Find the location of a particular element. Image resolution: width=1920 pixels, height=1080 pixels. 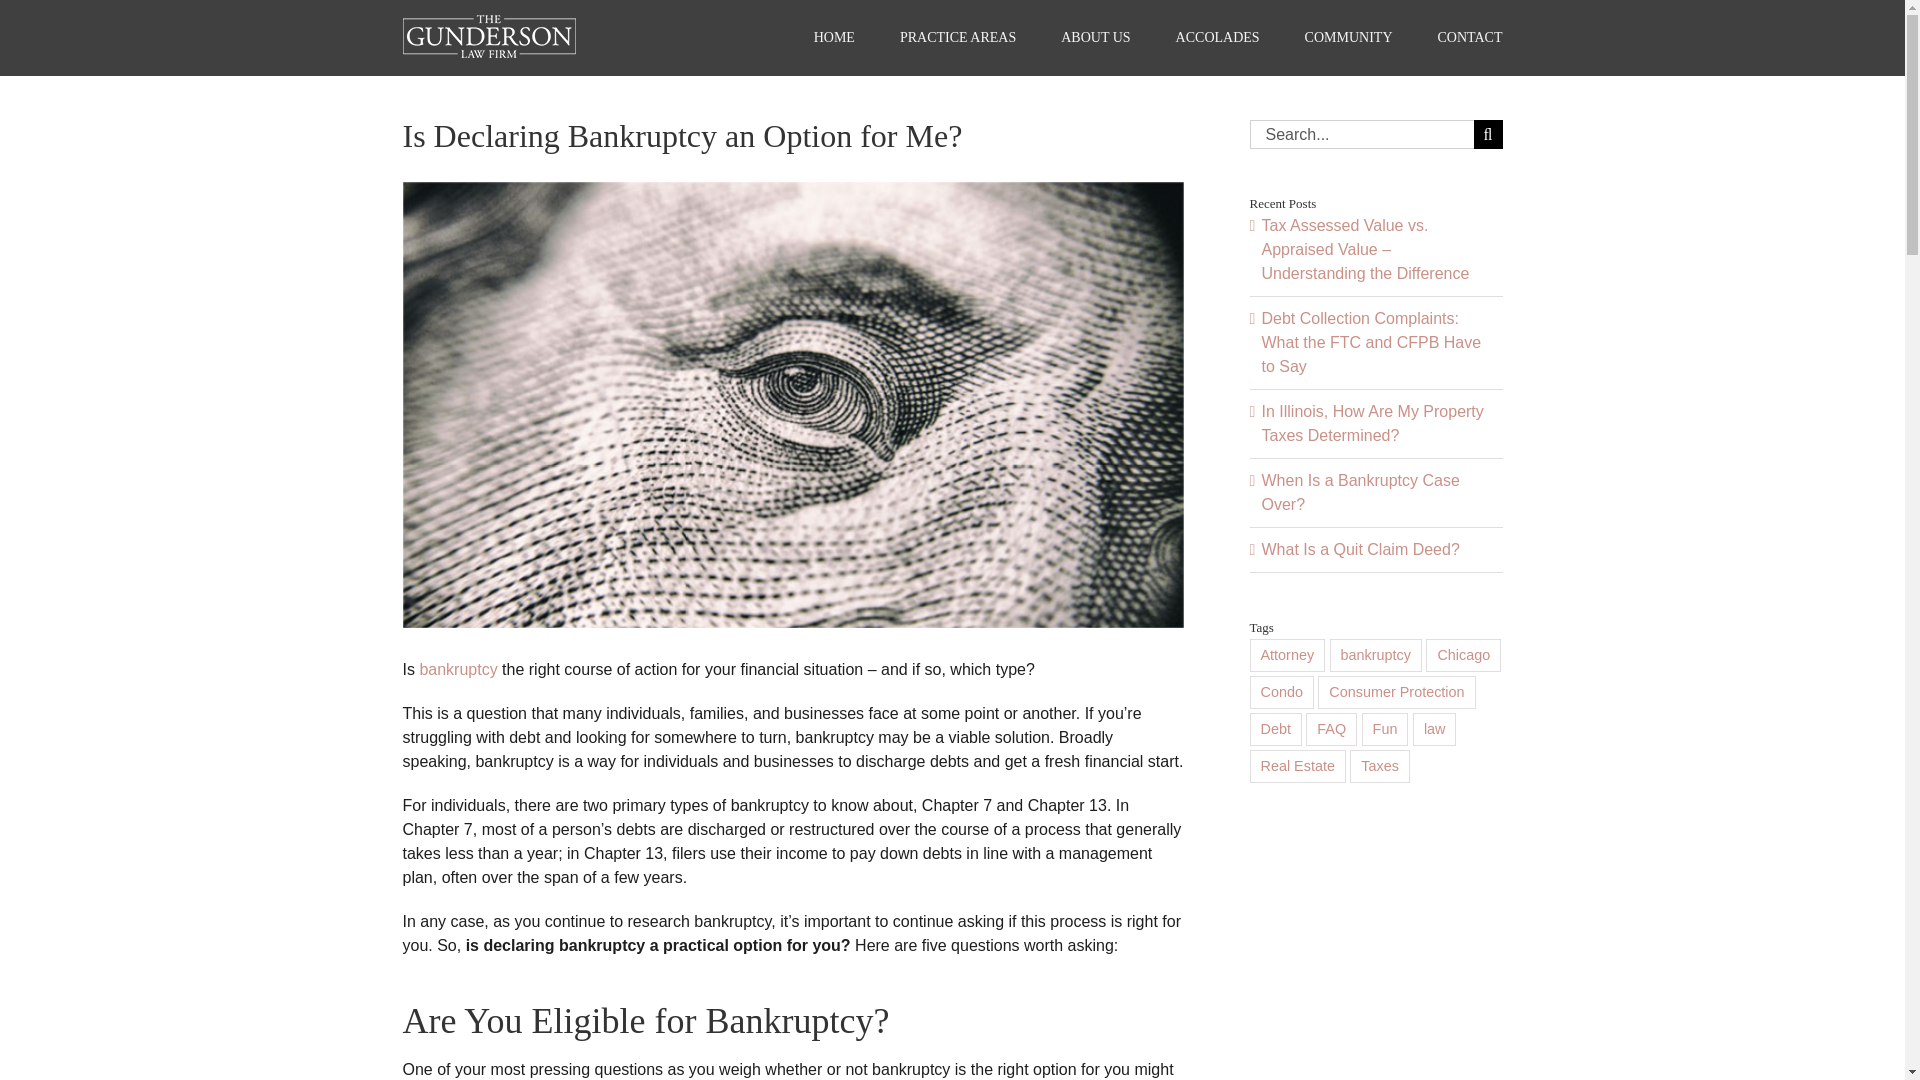

ACCOLADES is located at coordinates (1217, 38).